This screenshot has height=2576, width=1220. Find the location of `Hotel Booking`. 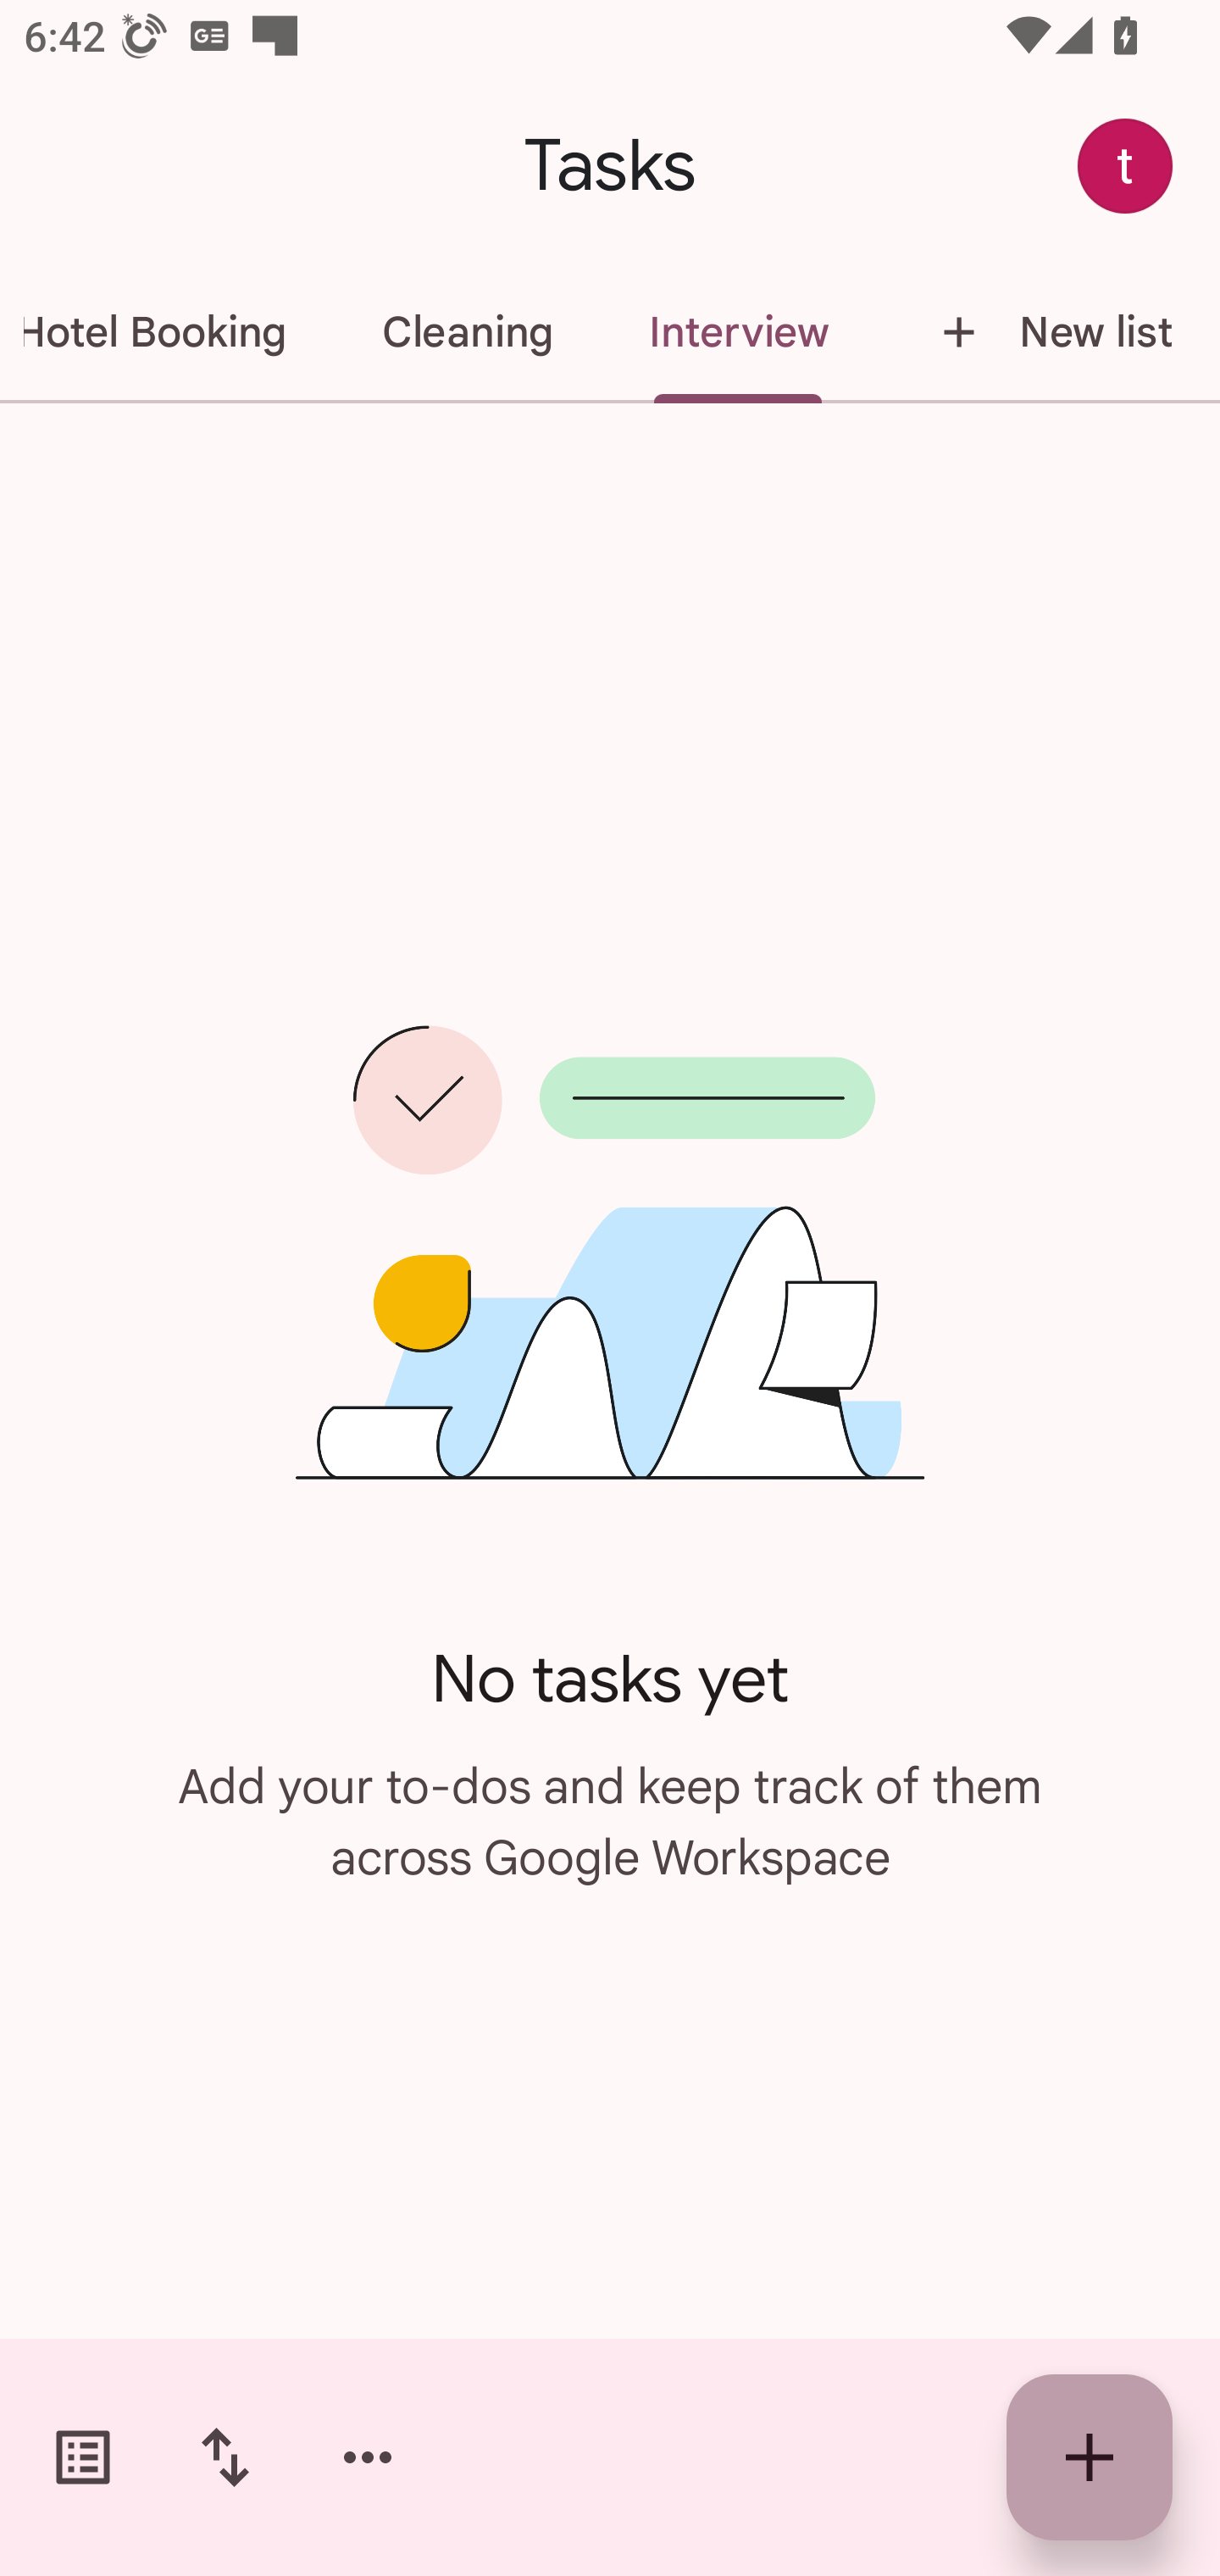

Hotel Booking is located at coordinates (167, 332).